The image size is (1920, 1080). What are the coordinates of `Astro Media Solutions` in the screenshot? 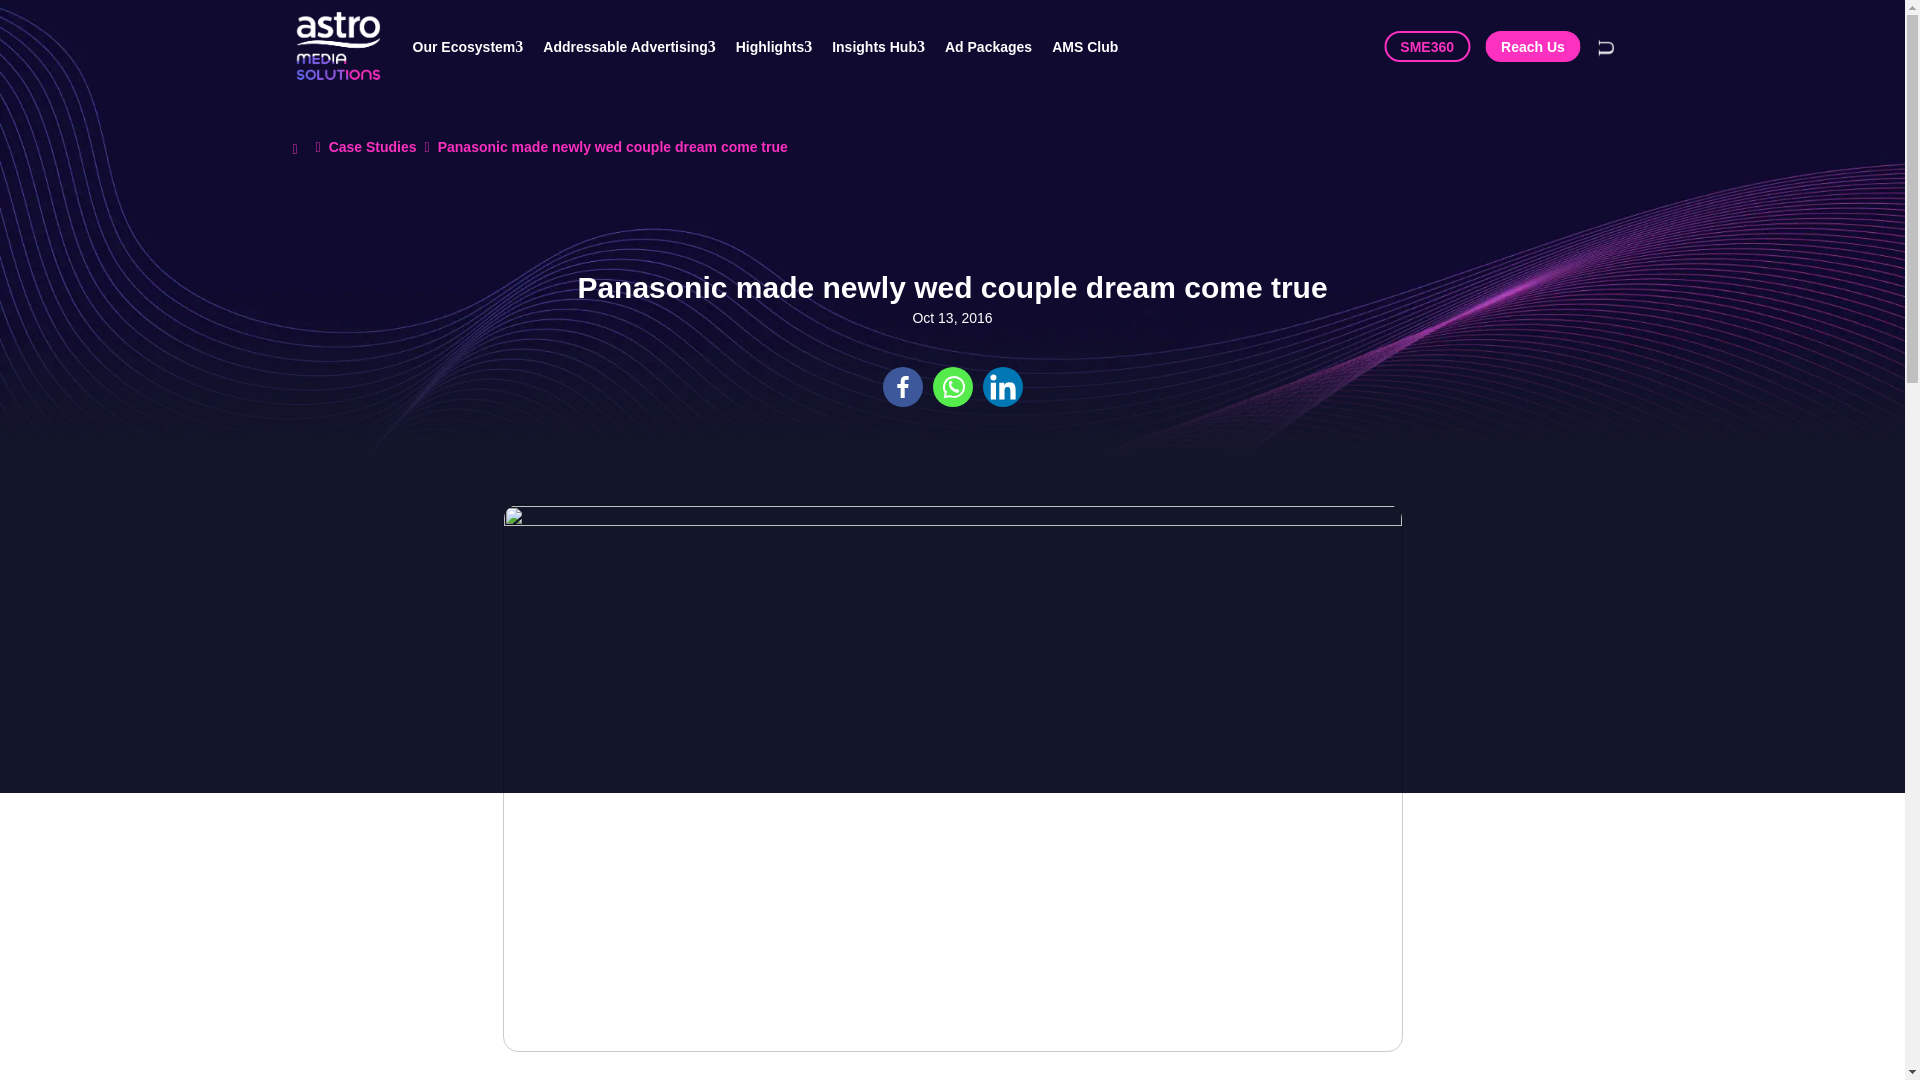 It's located at (336, 46).